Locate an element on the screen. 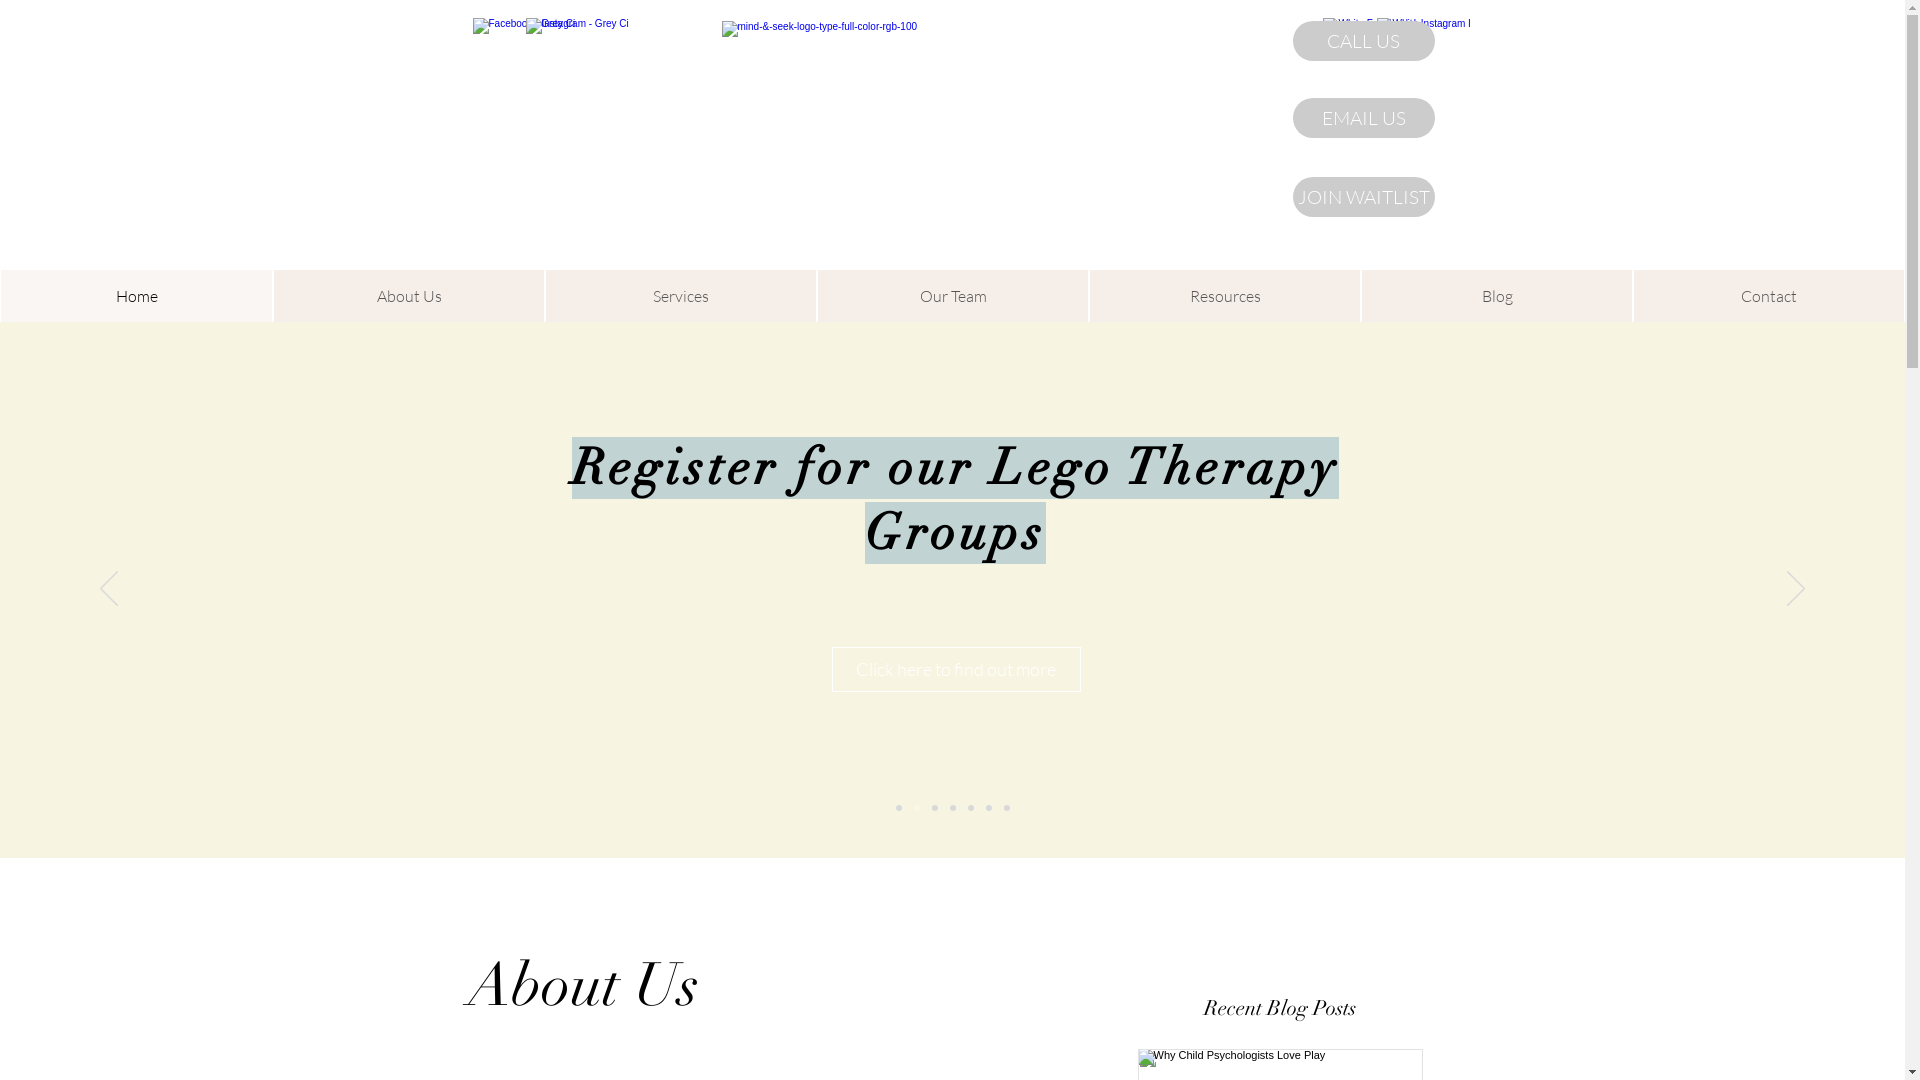  mind-&-seek-logo-type-full-color-rgb-100 is located at coordinates (937, 146).